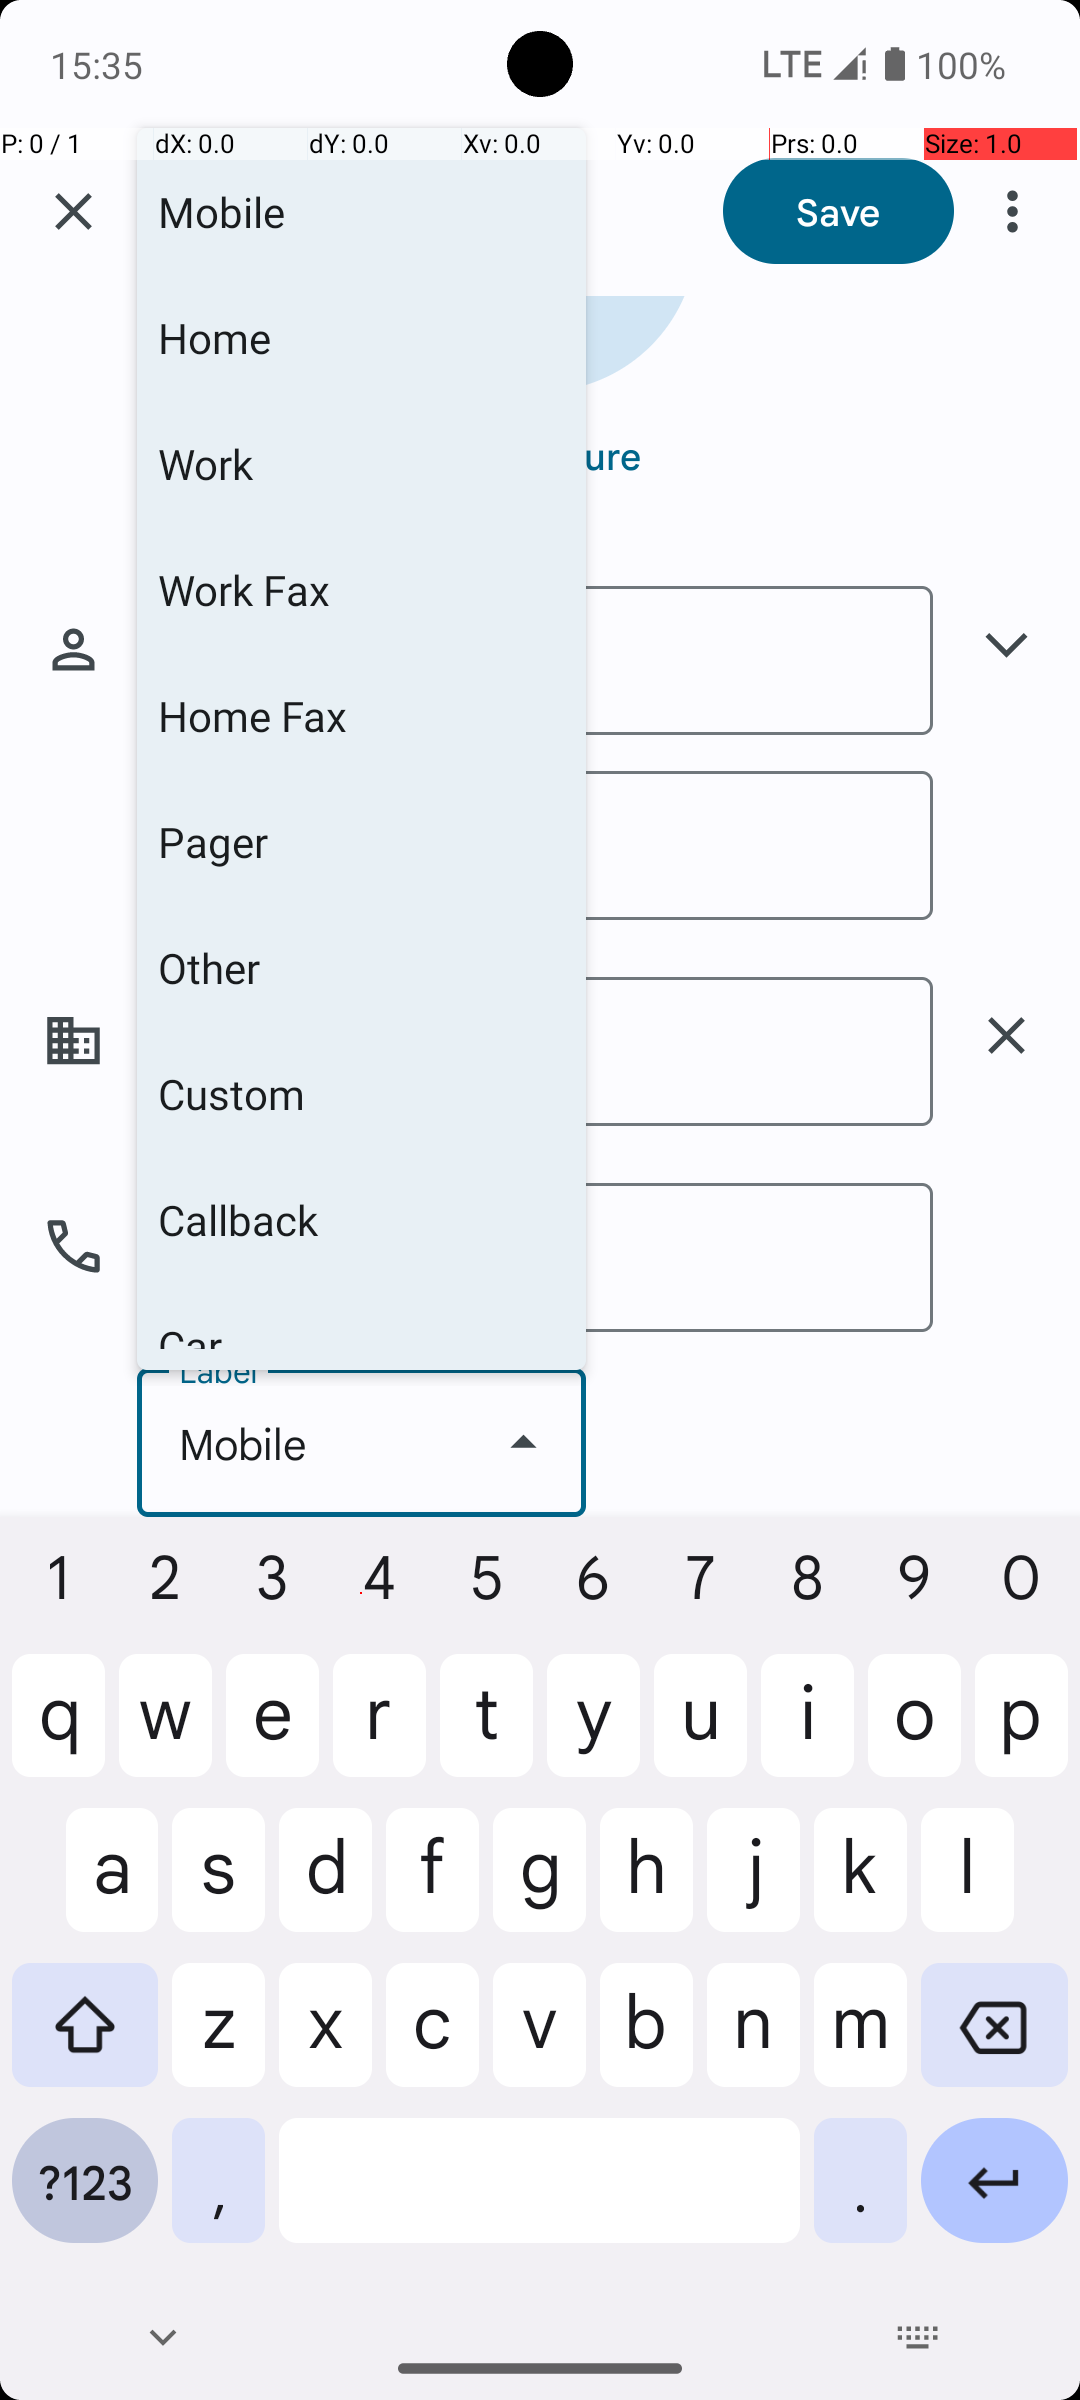 The height and width of the screenshot is (2400, 1080). What do you see at coordinates (362, 1220) in the screenshot?
I see `Callback` at bounding box center [362, 1220].